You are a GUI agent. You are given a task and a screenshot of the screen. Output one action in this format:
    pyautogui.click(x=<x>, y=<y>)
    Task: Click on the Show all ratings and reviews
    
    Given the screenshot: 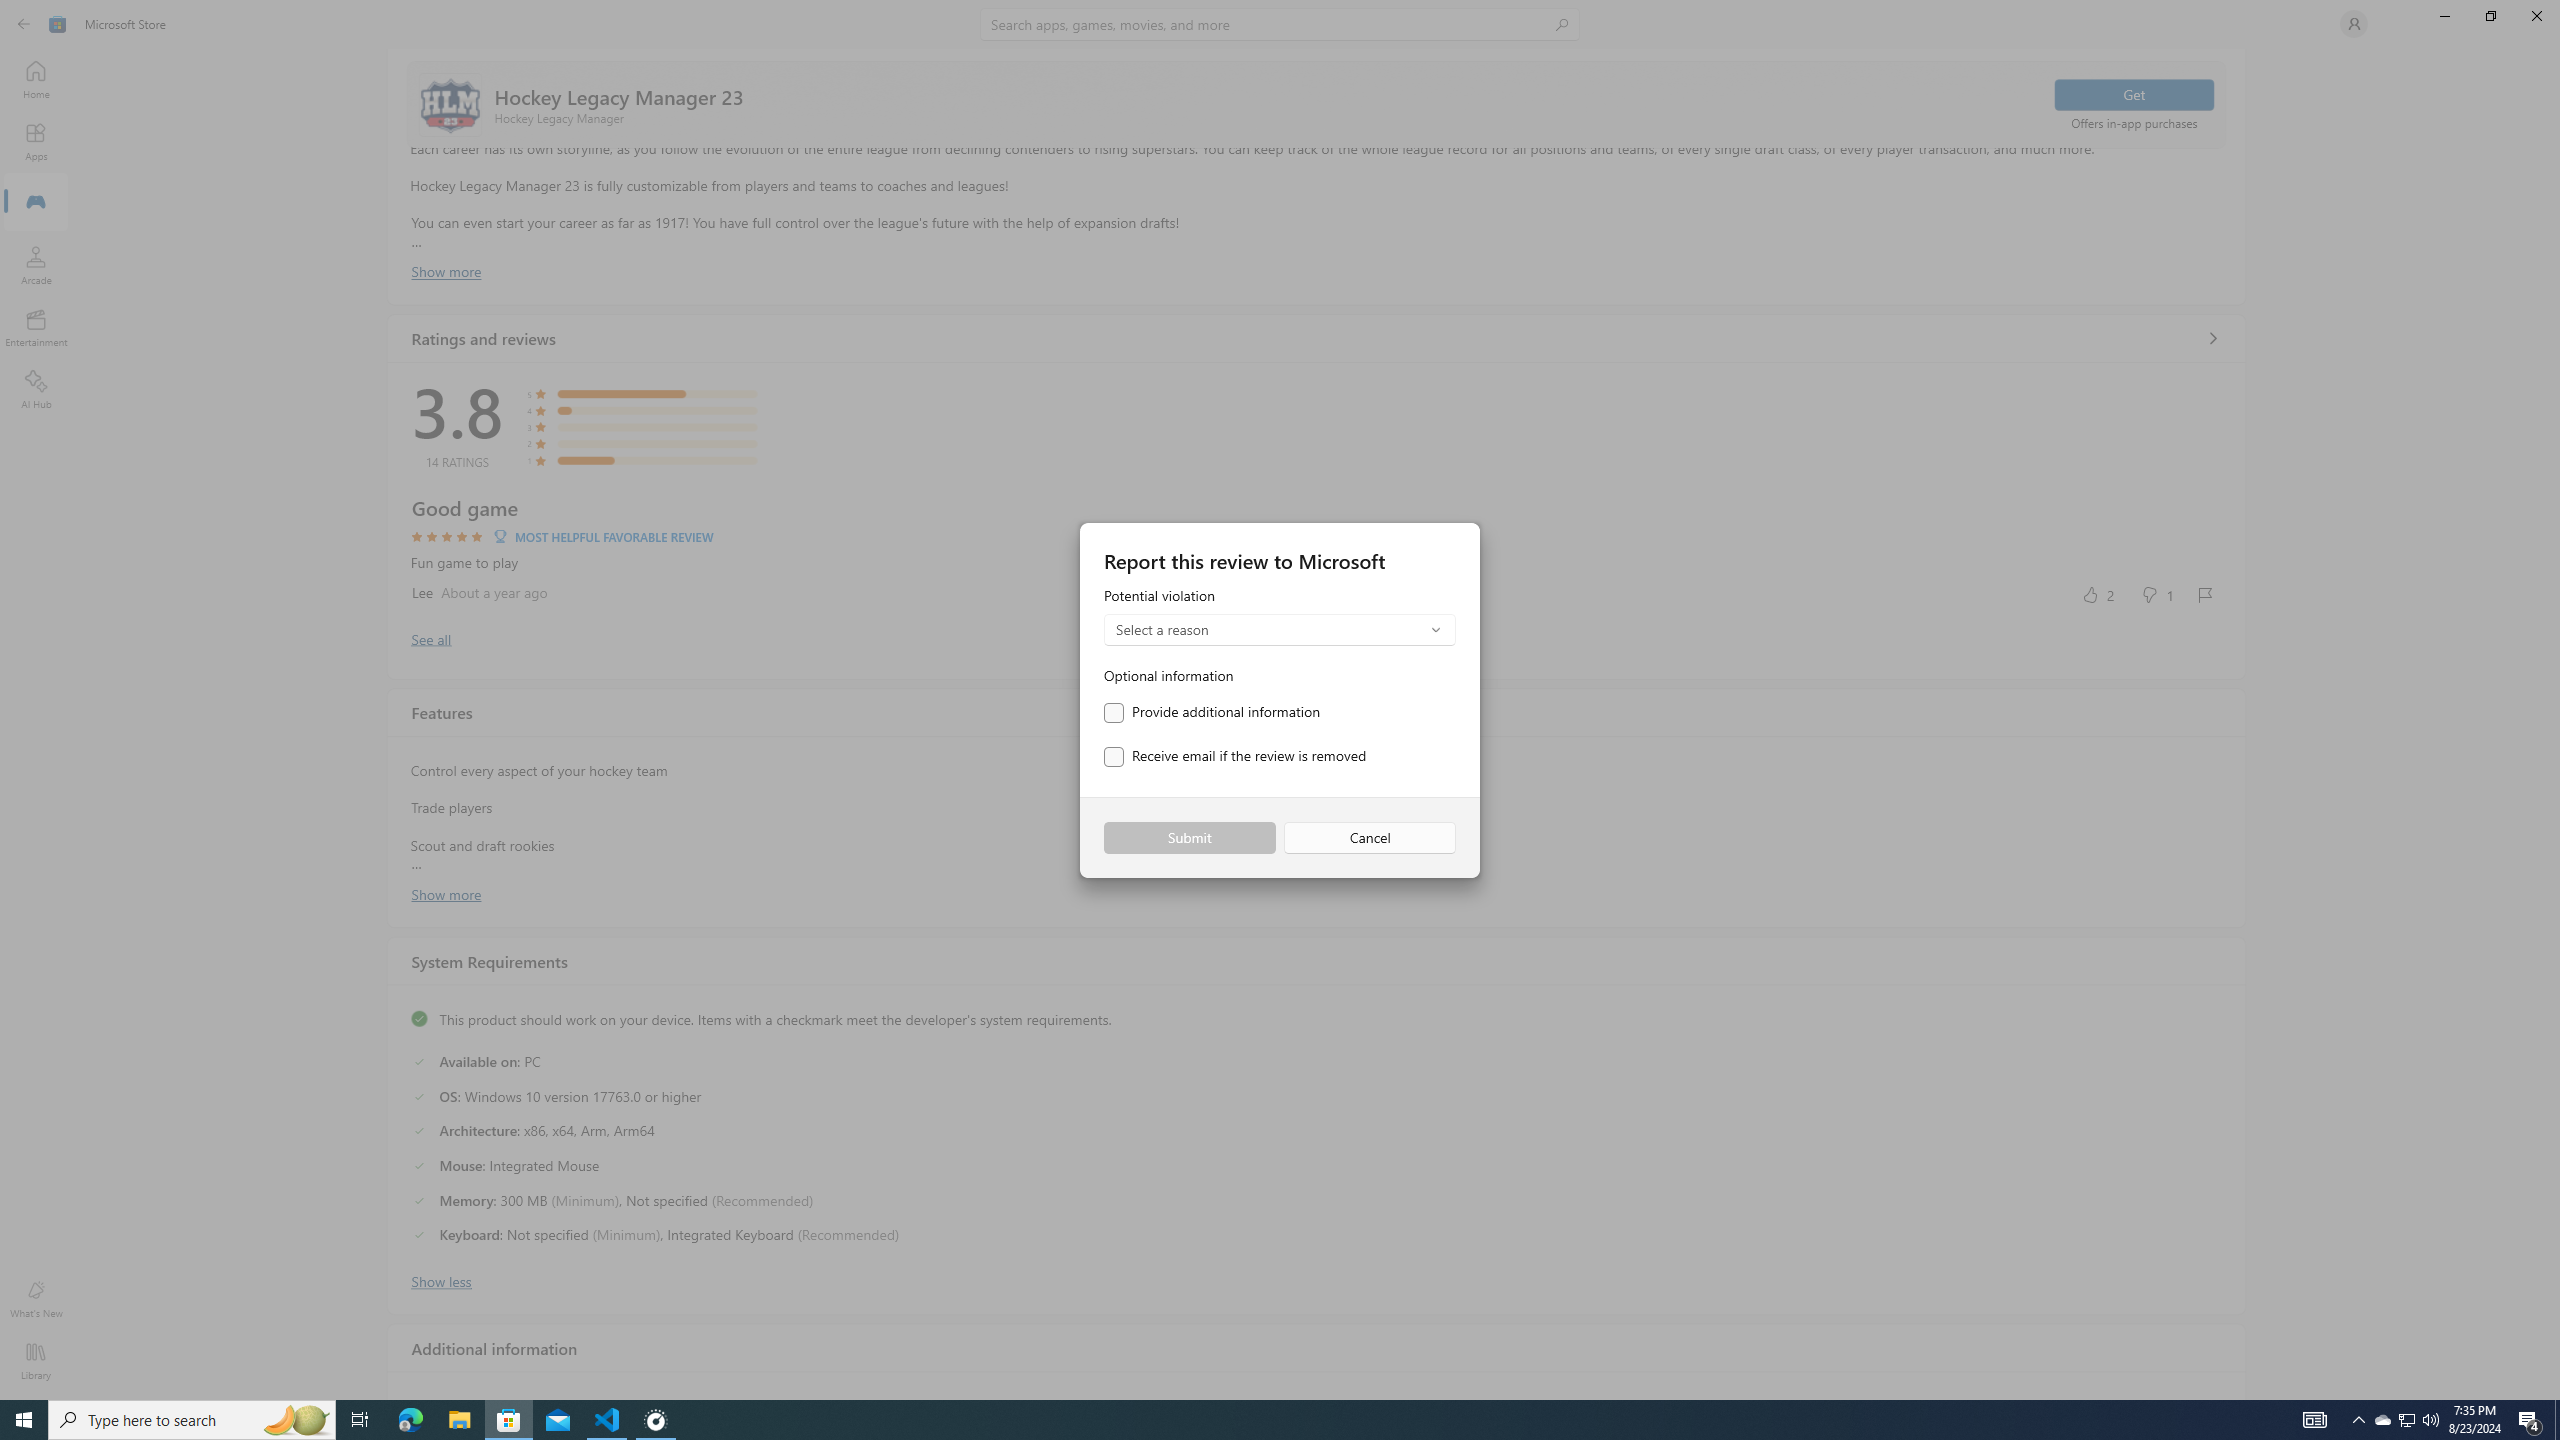 What is the action you would take?
    pyautogui.click(x=2212, y=338)
    